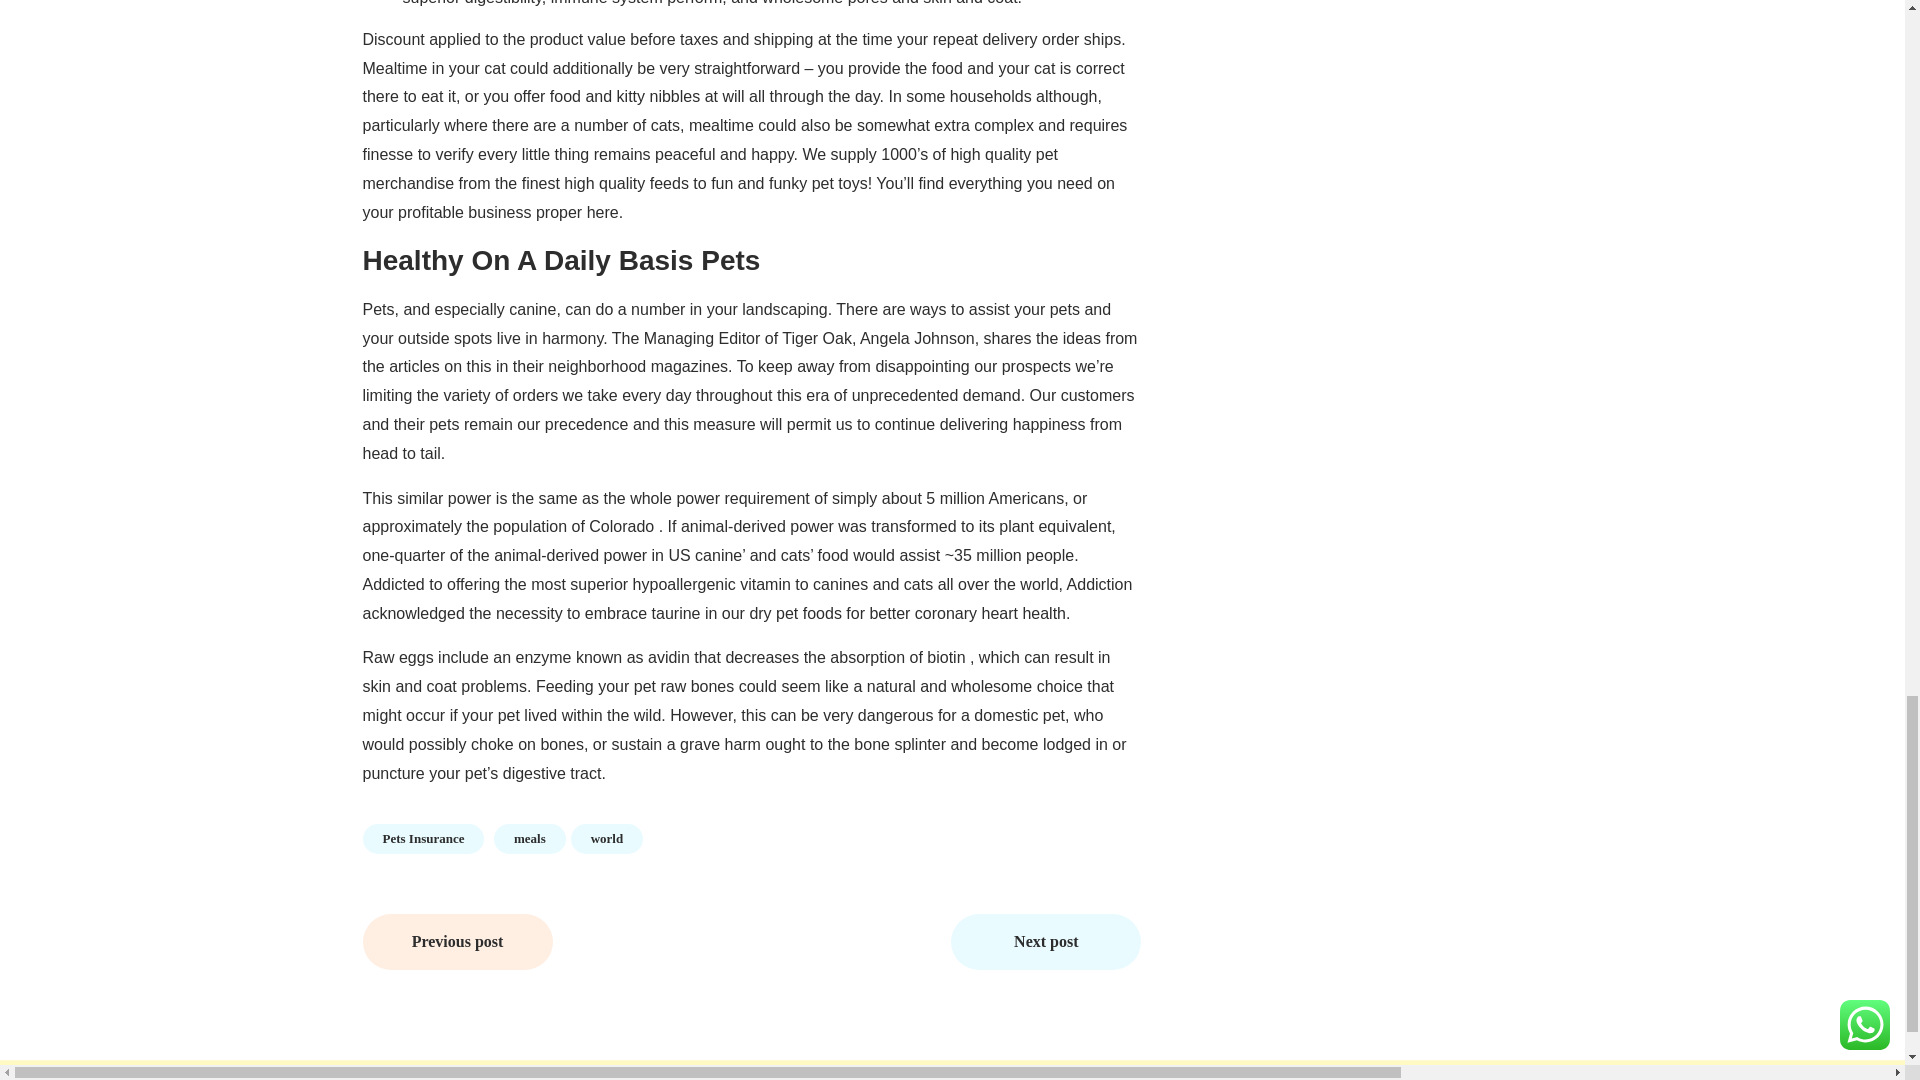 The height and width of the screenshot is (1080, 1920). What do you see at coordinates (606, 839) in the screenshot?
I see `world` at bounding box center [606, 839].